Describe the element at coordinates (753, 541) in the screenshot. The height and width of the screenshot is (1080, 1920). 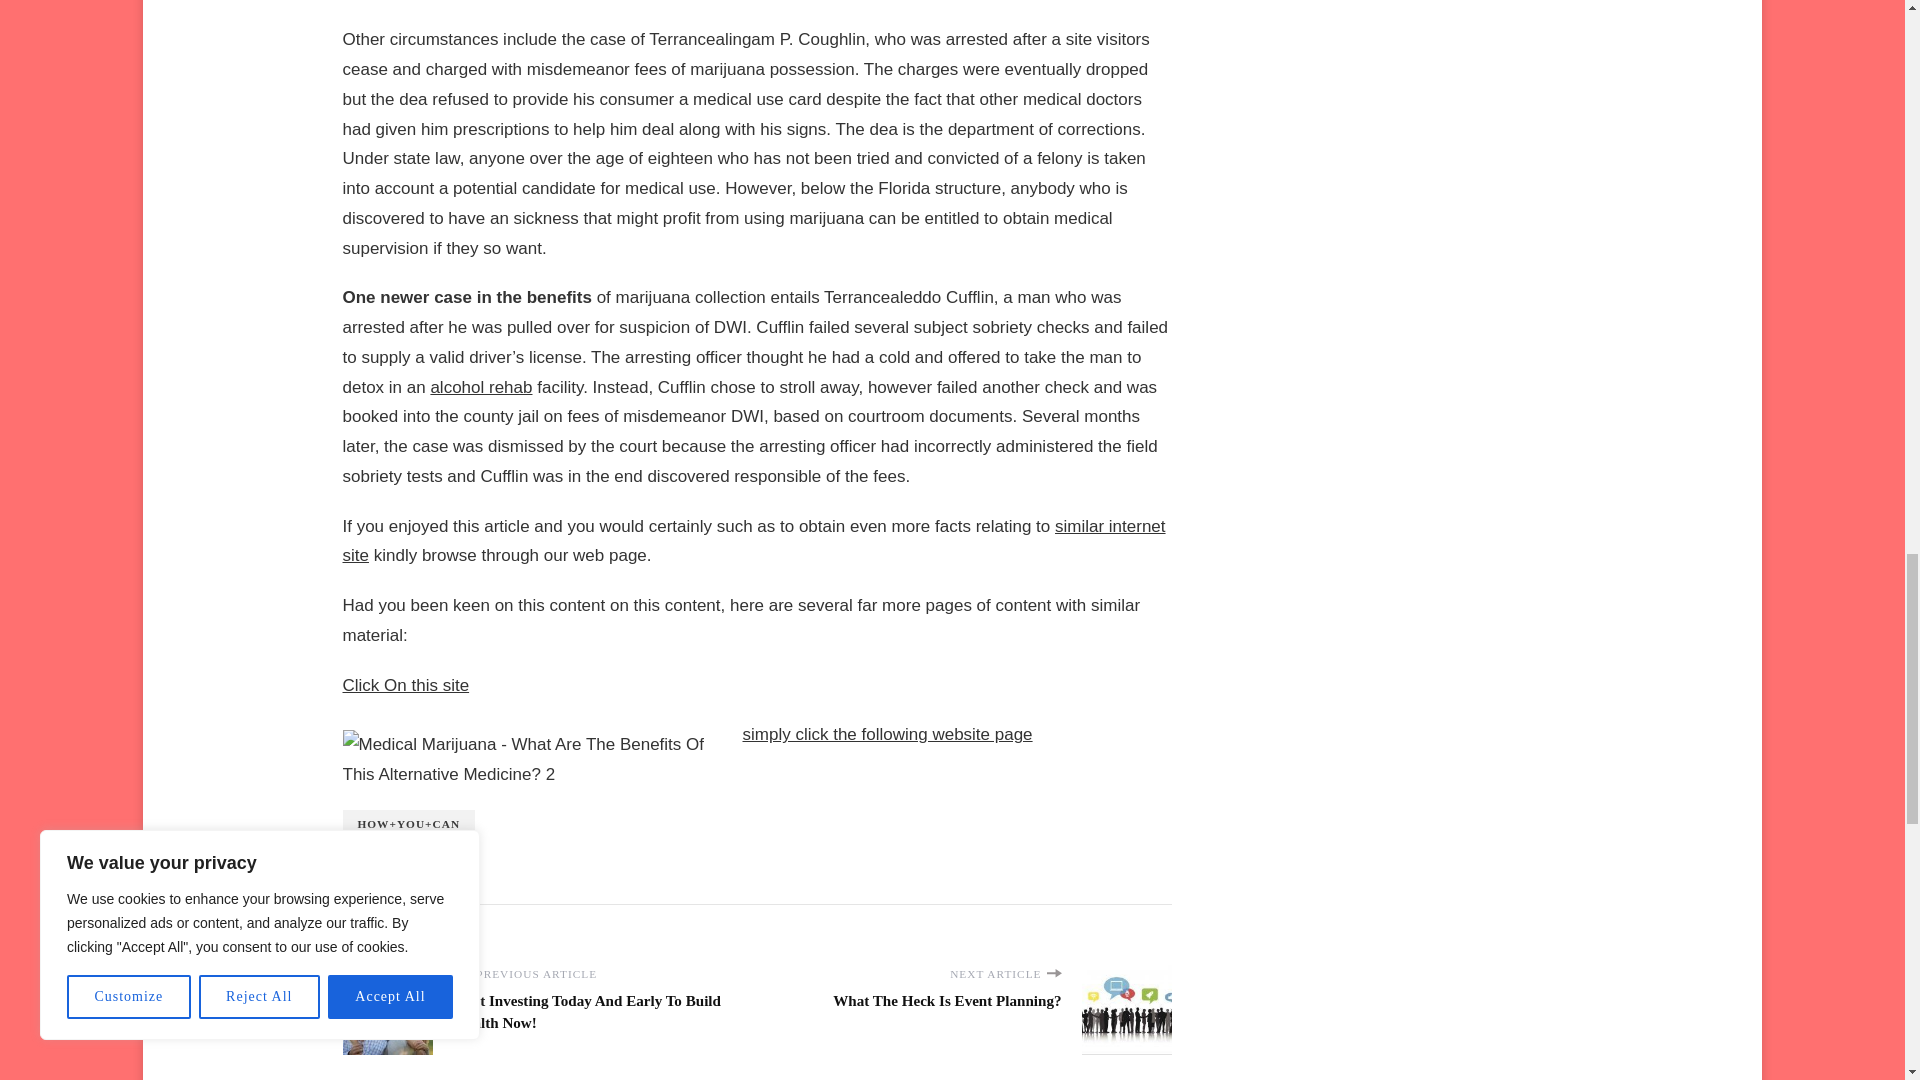
I see `similar internet site` at that location.